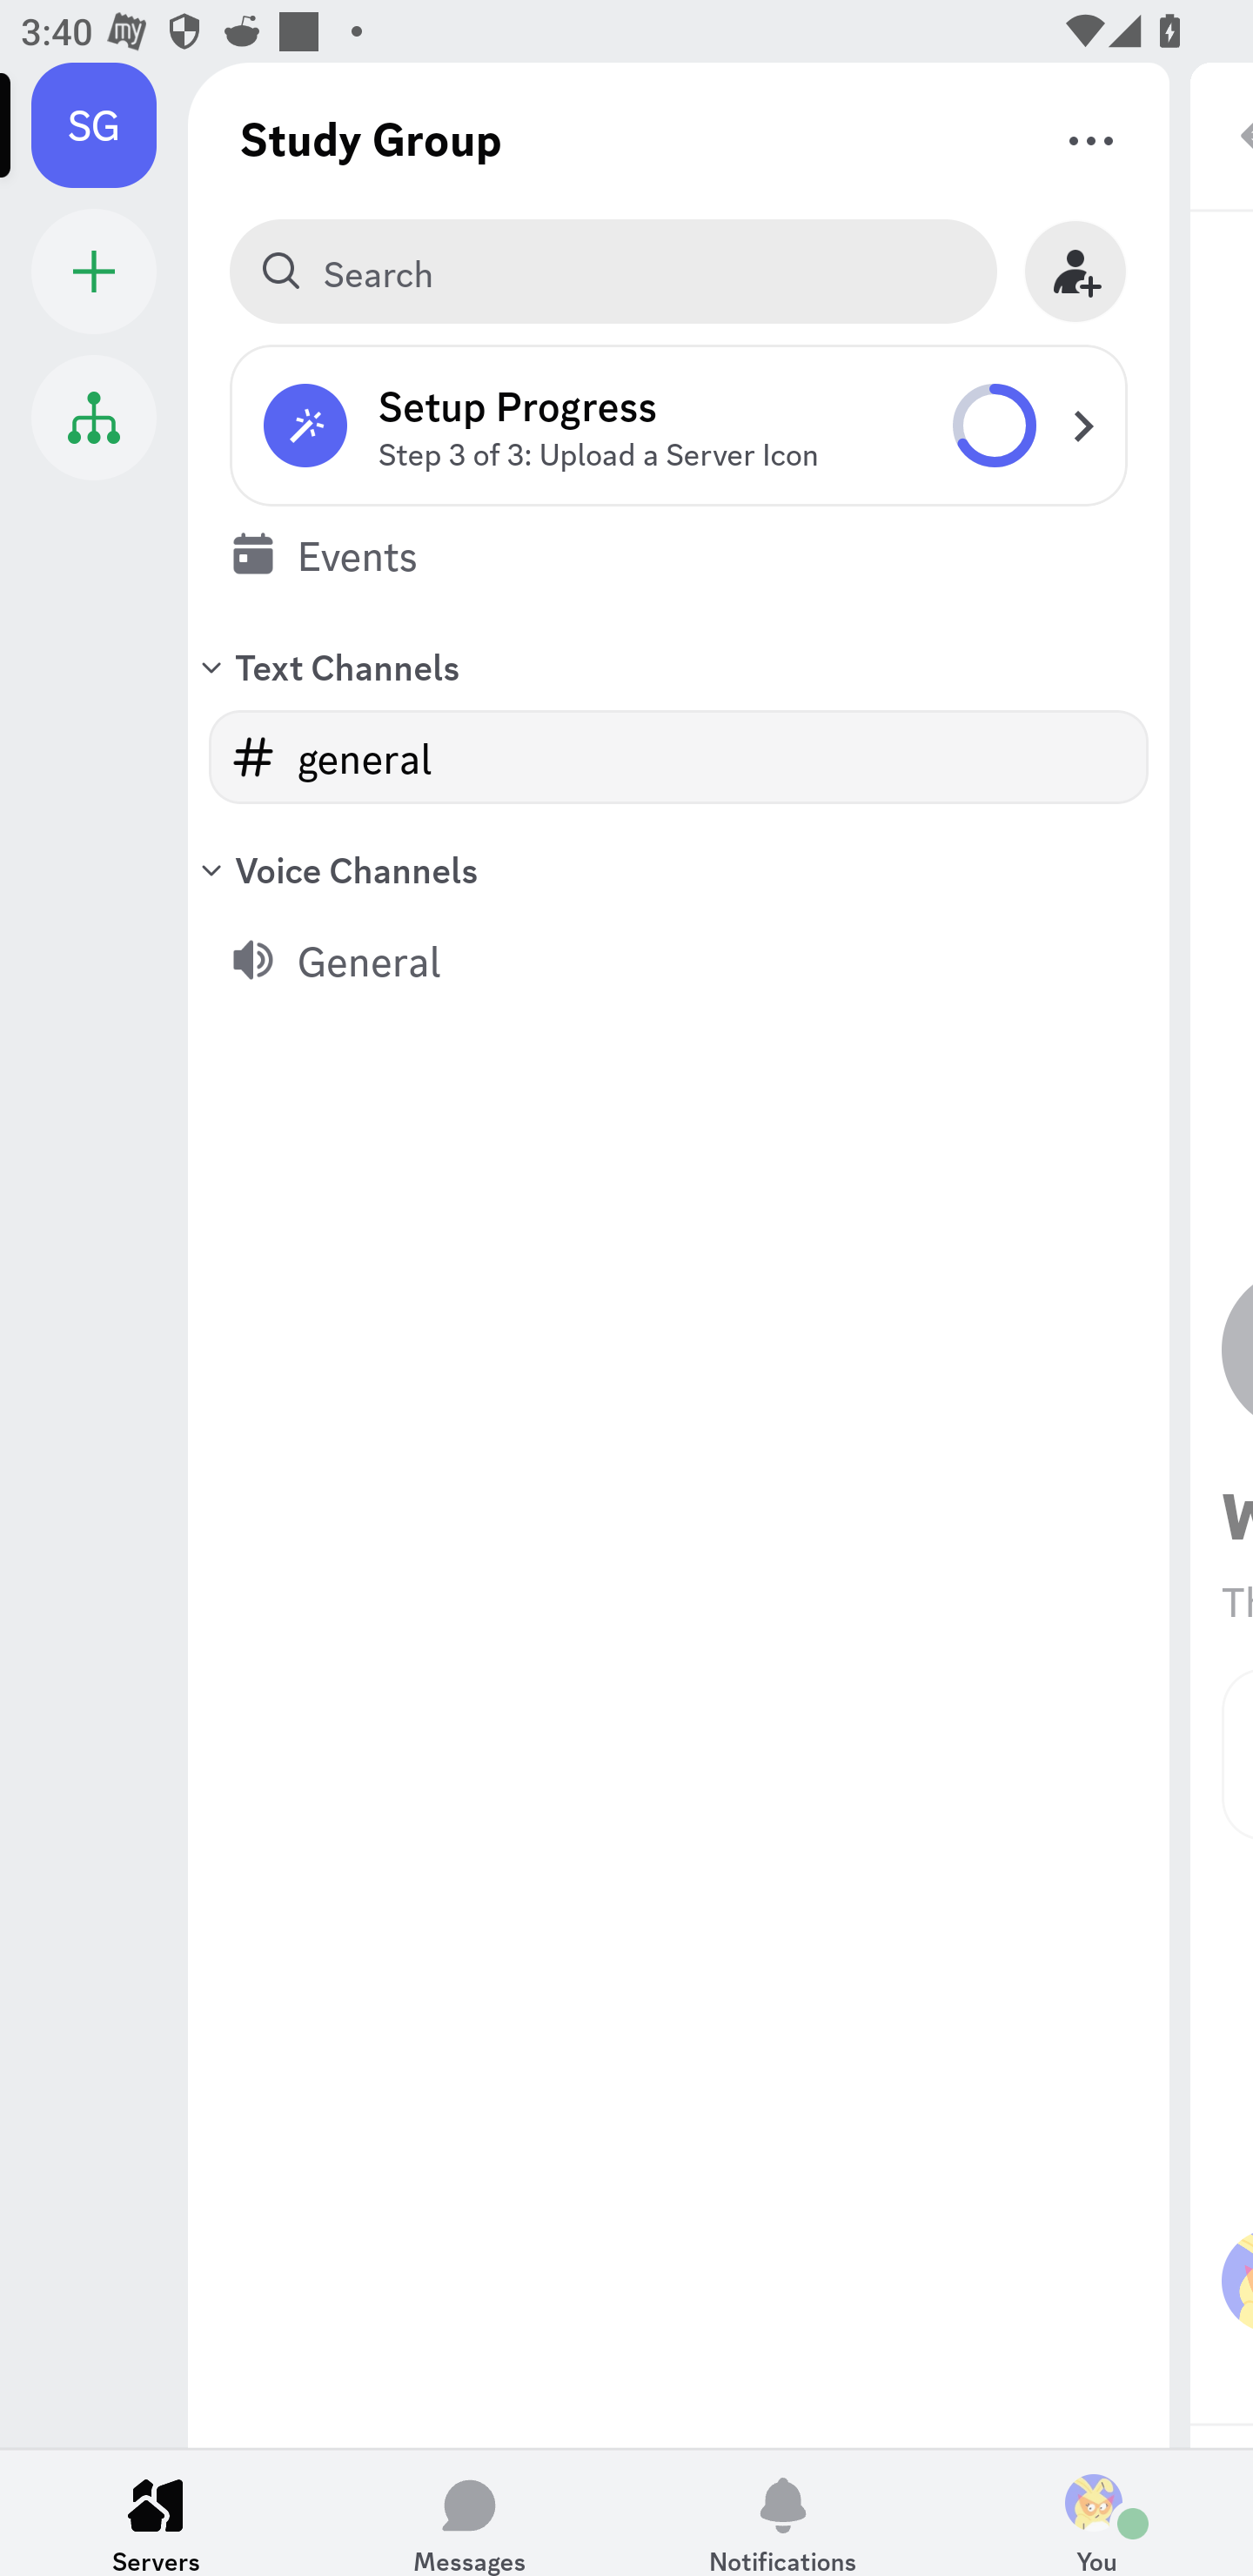  I want to click on Messages, so click(470, 2512).